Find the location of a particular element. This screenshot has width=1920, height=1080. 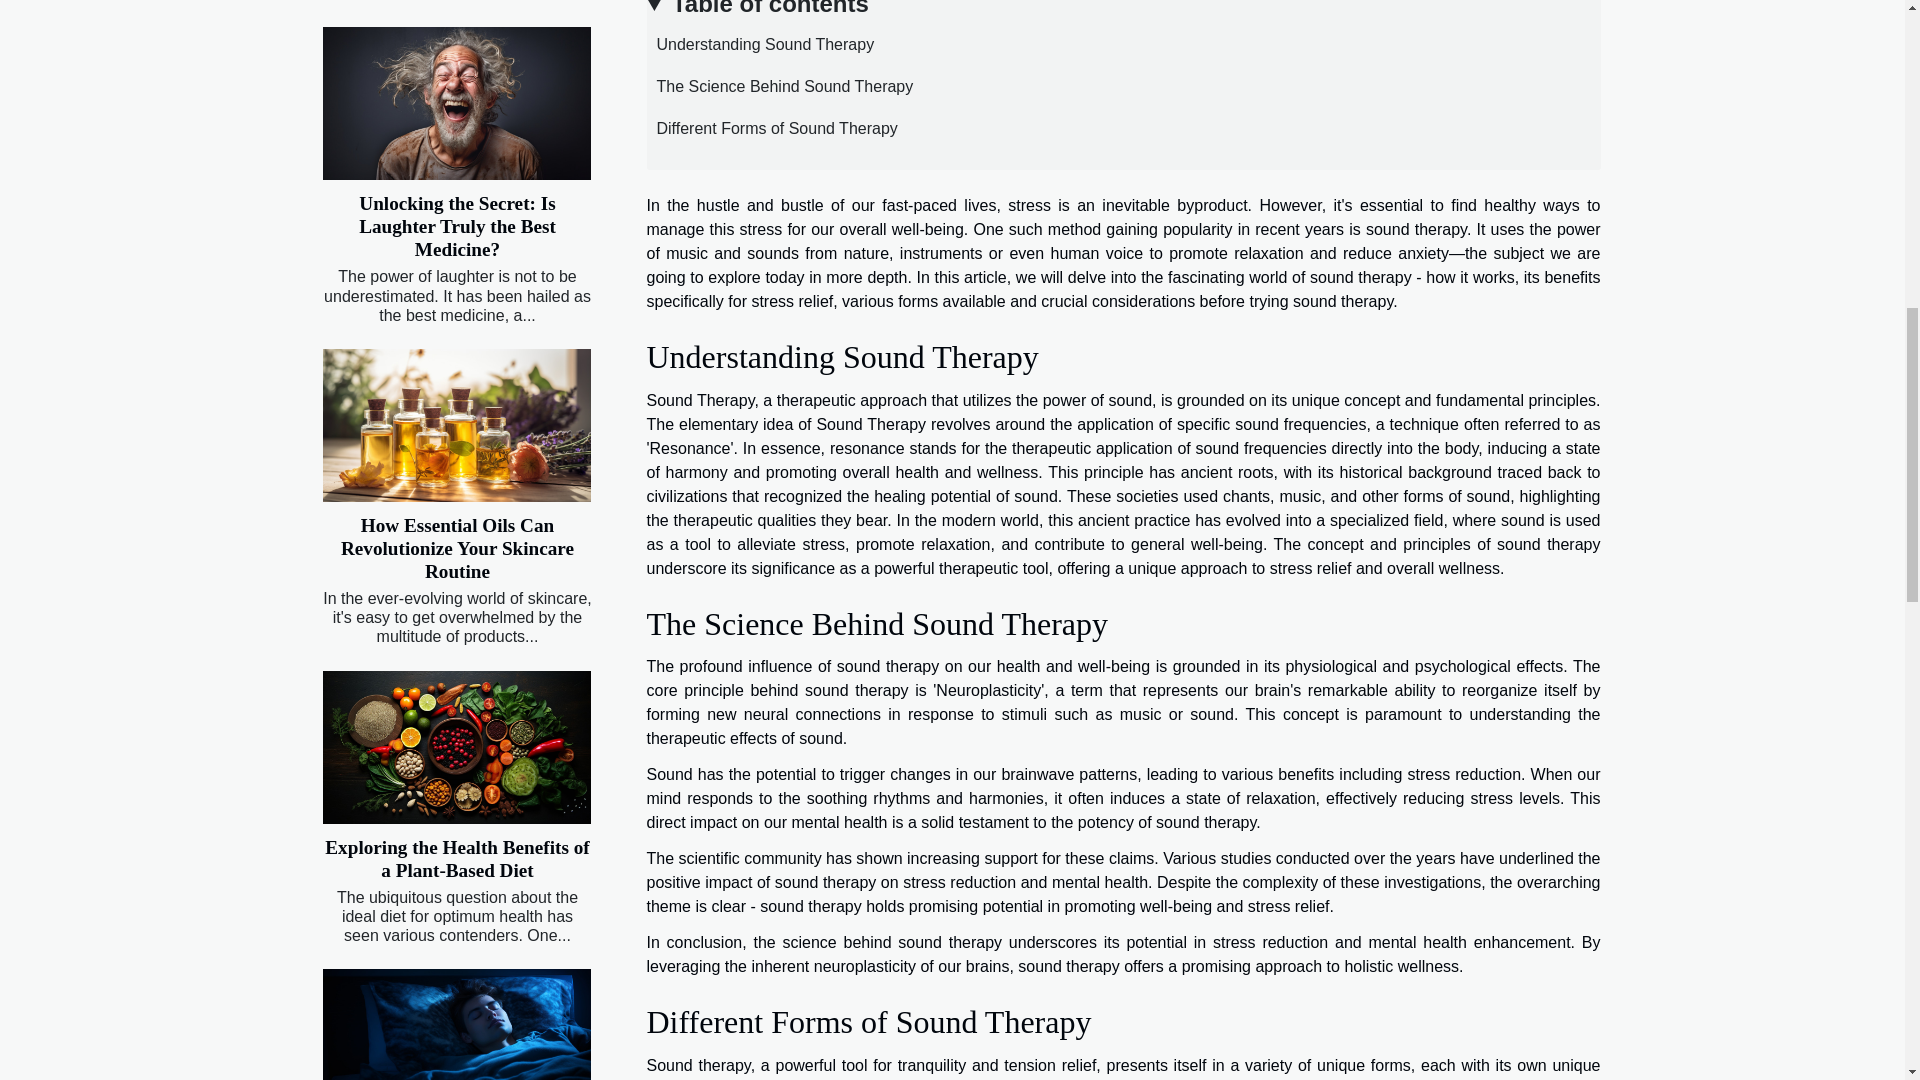

Exploring the Health Benefits of a Plant-Based Diet is located at coordinates (456, 747).